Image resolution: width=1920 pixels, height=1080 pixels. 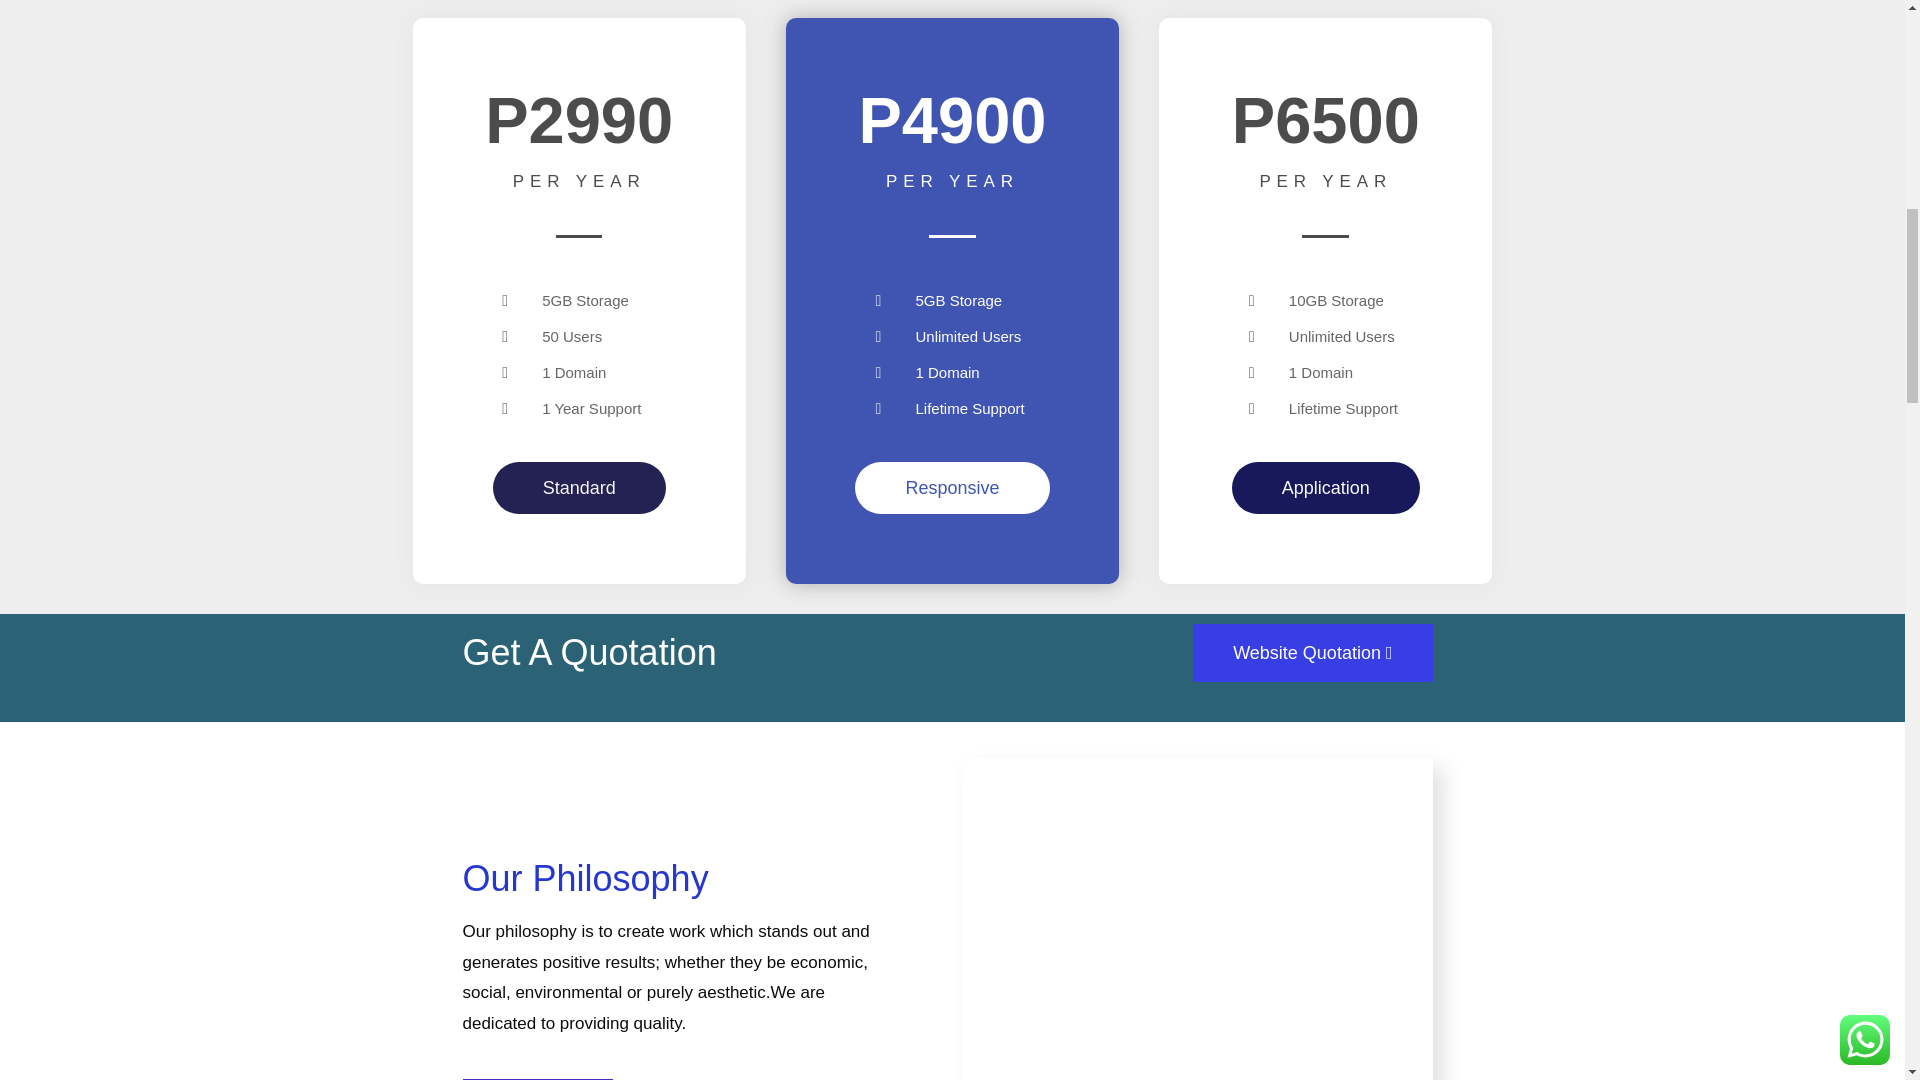 What do you see at coordinates (1326, 488) in the screenshot?
I see `Application` at bounding box center [1326, 488].